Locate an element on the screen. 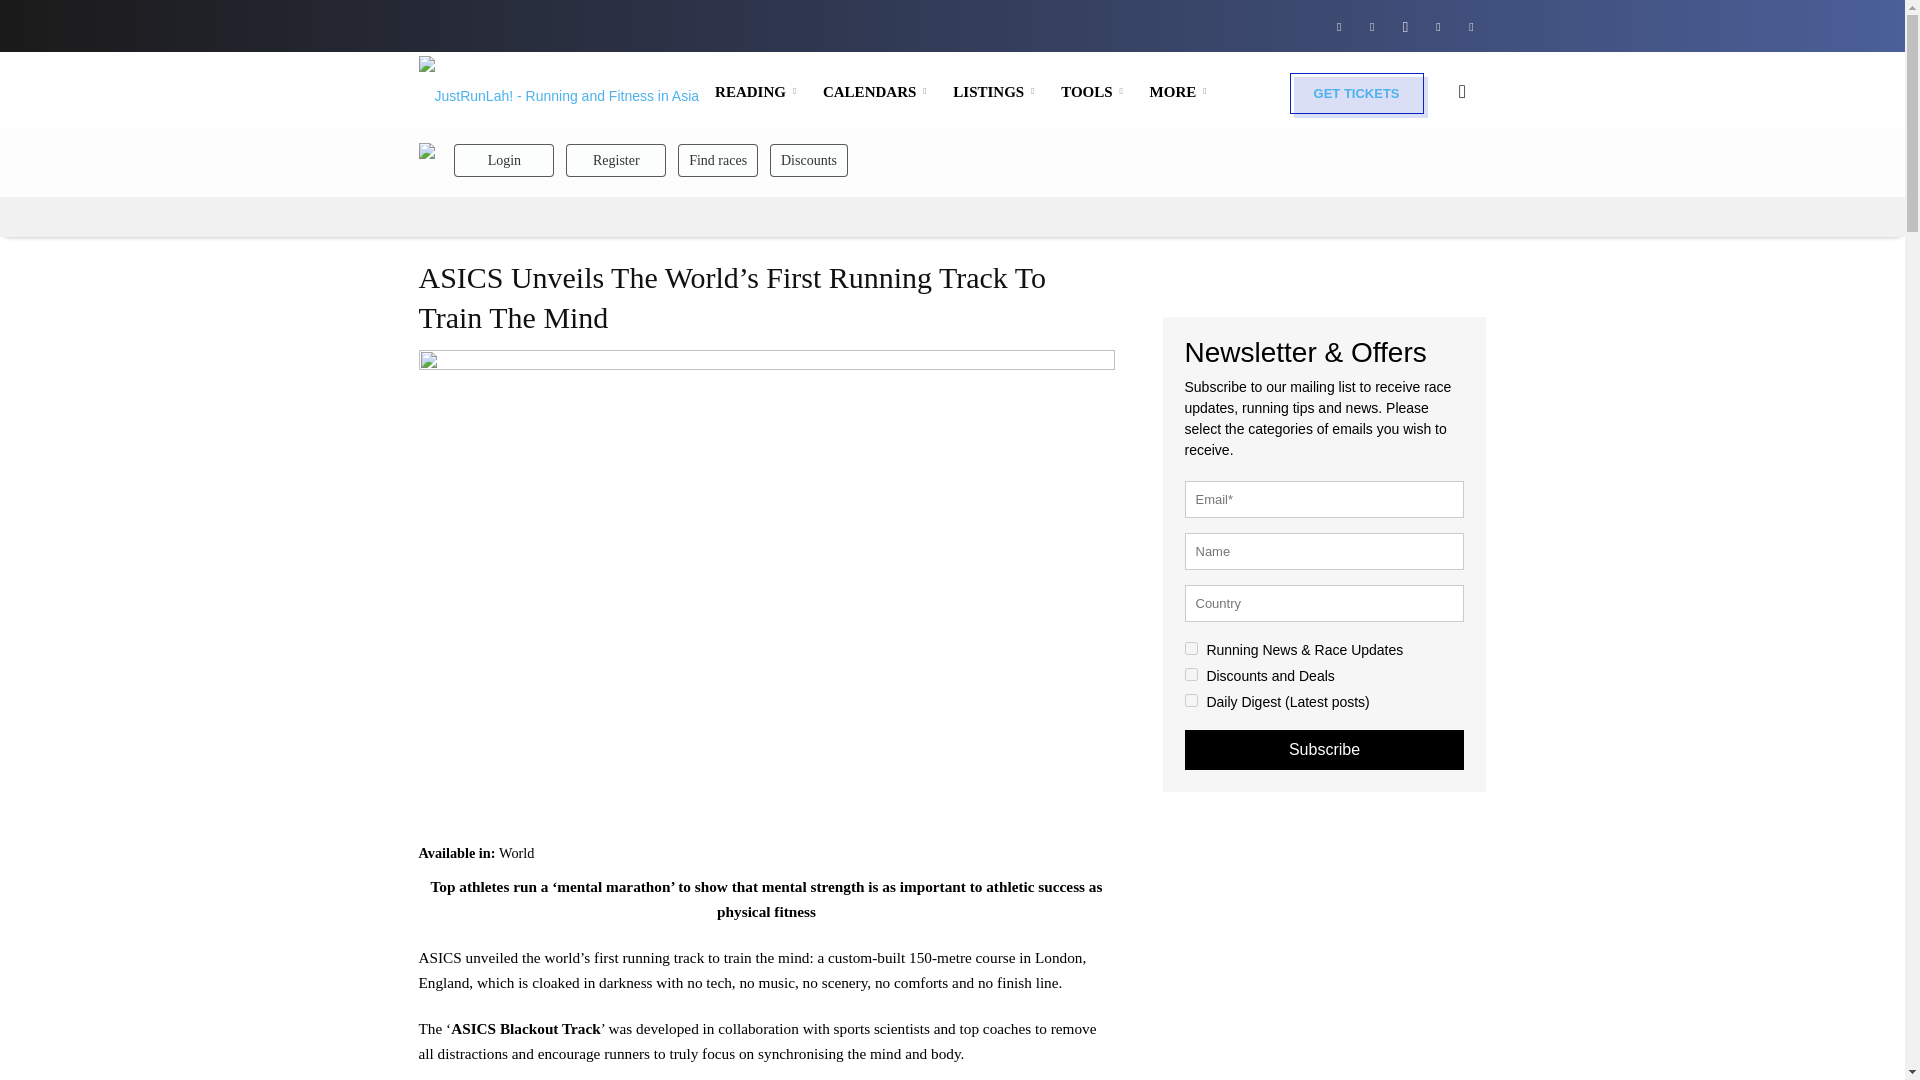 The image size is (1920, 1080). Facebook is located at coordinates (1338, 25).